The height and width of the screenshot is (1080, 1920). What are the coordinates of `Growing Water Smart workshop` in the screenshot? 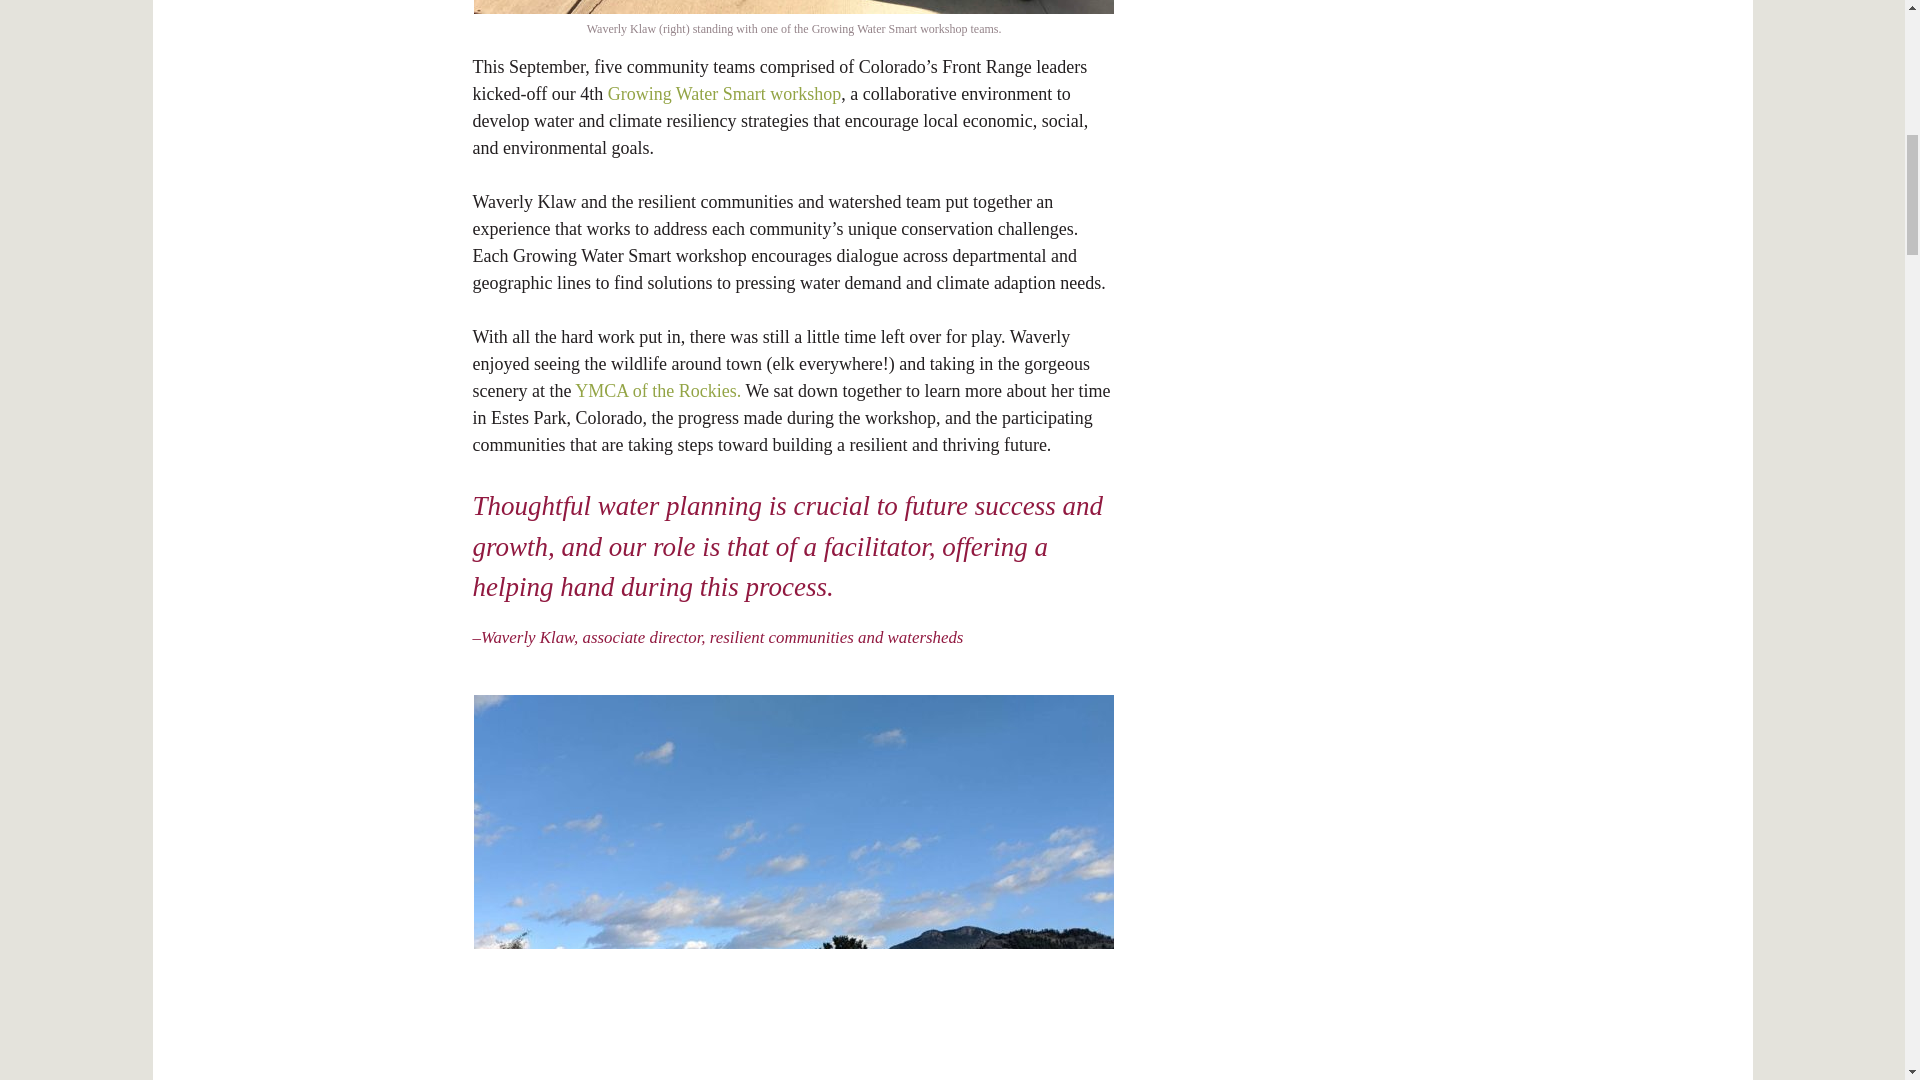 It's located at (725, 94).